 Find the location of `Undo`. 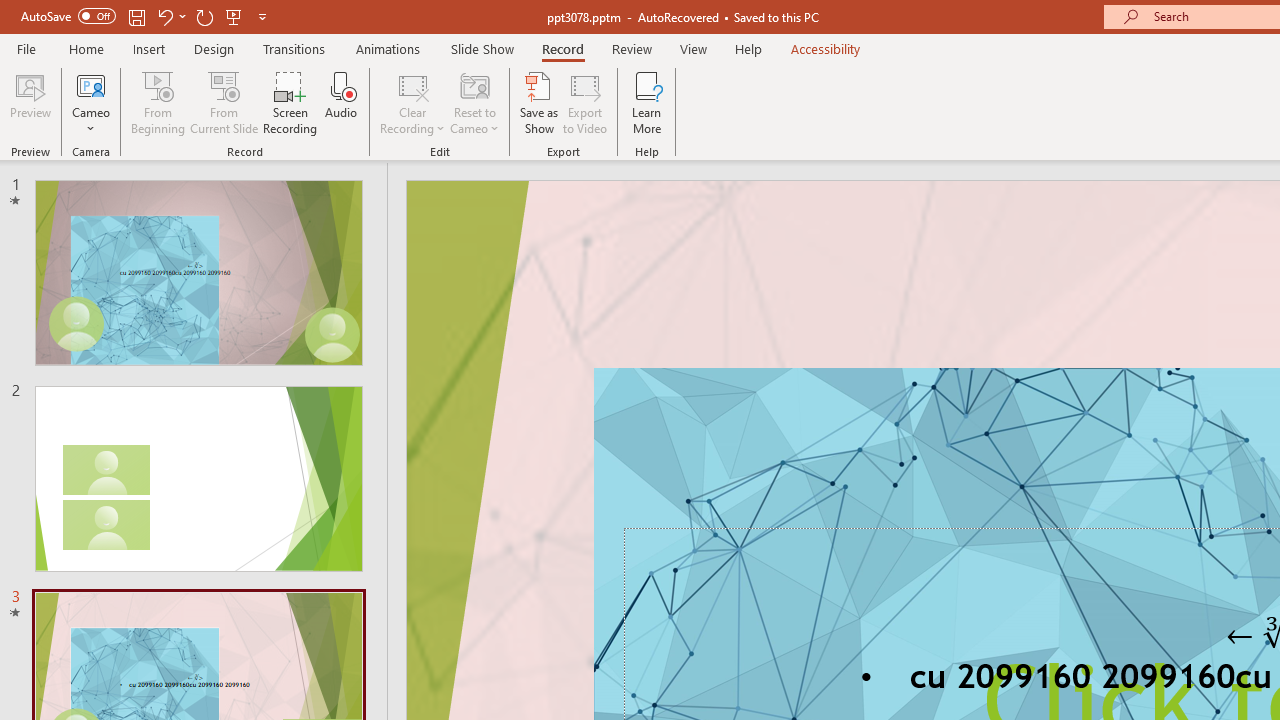

Undo is located at coordinates (170, 16).